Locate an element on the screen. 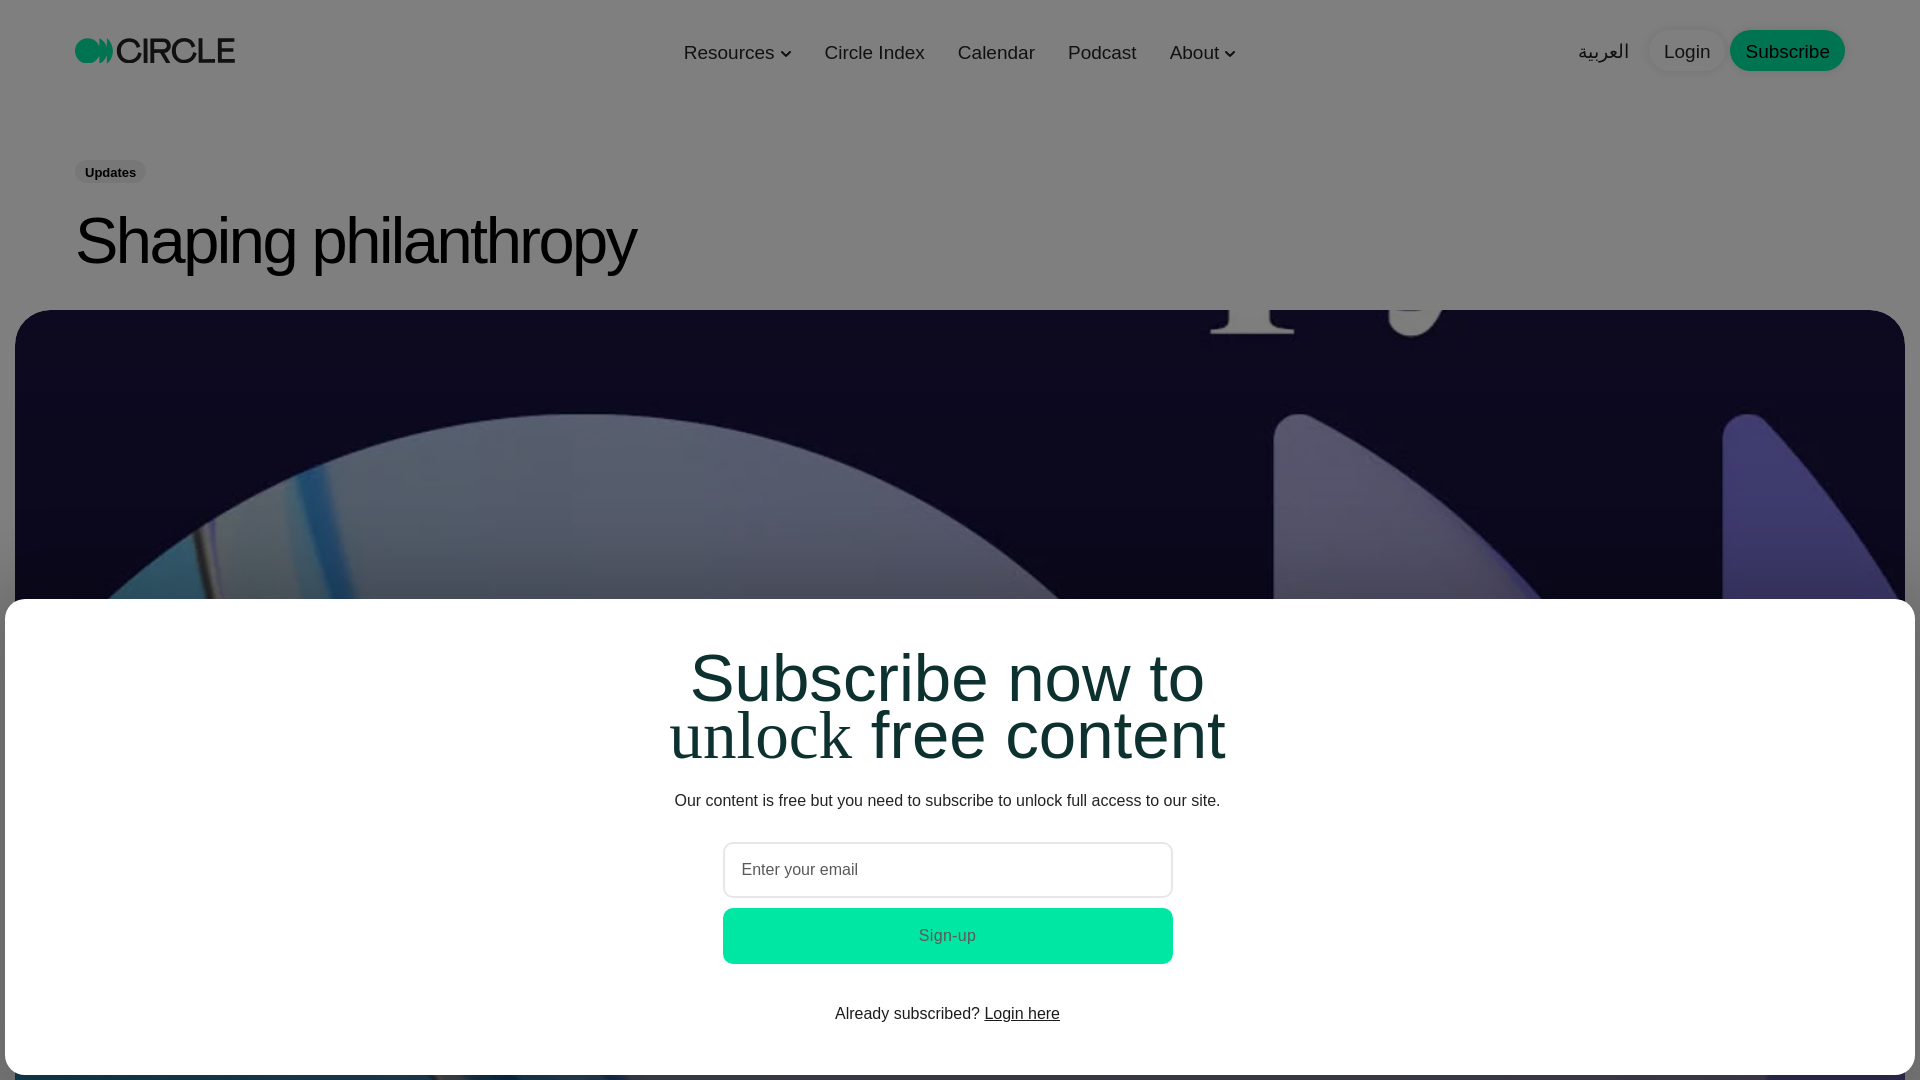 The width and height of the screenshot is (1920, 1080). Podcast is located at coordinates (1102, 50).